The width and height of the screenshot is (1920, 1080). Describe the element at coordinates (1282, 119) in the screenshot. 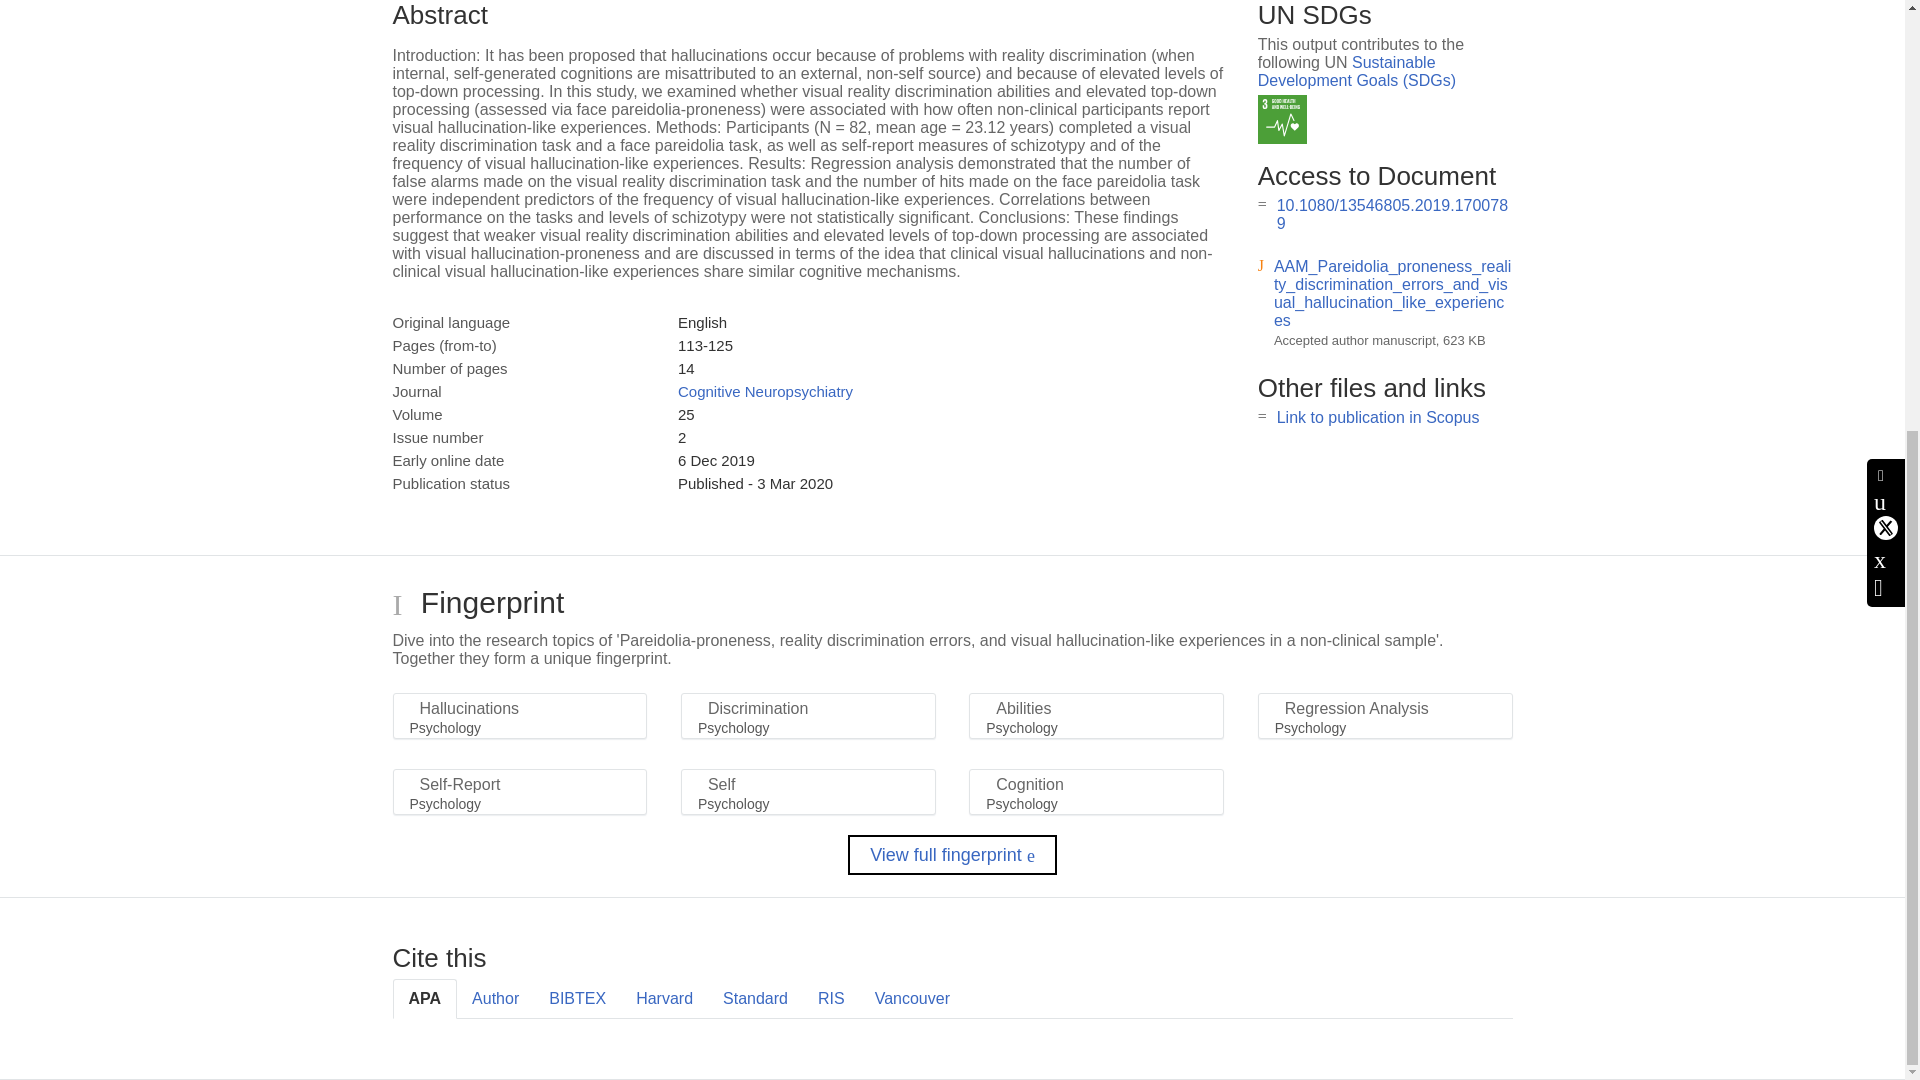

I see `SDG 3 - Good Health and Well-being` at that location.